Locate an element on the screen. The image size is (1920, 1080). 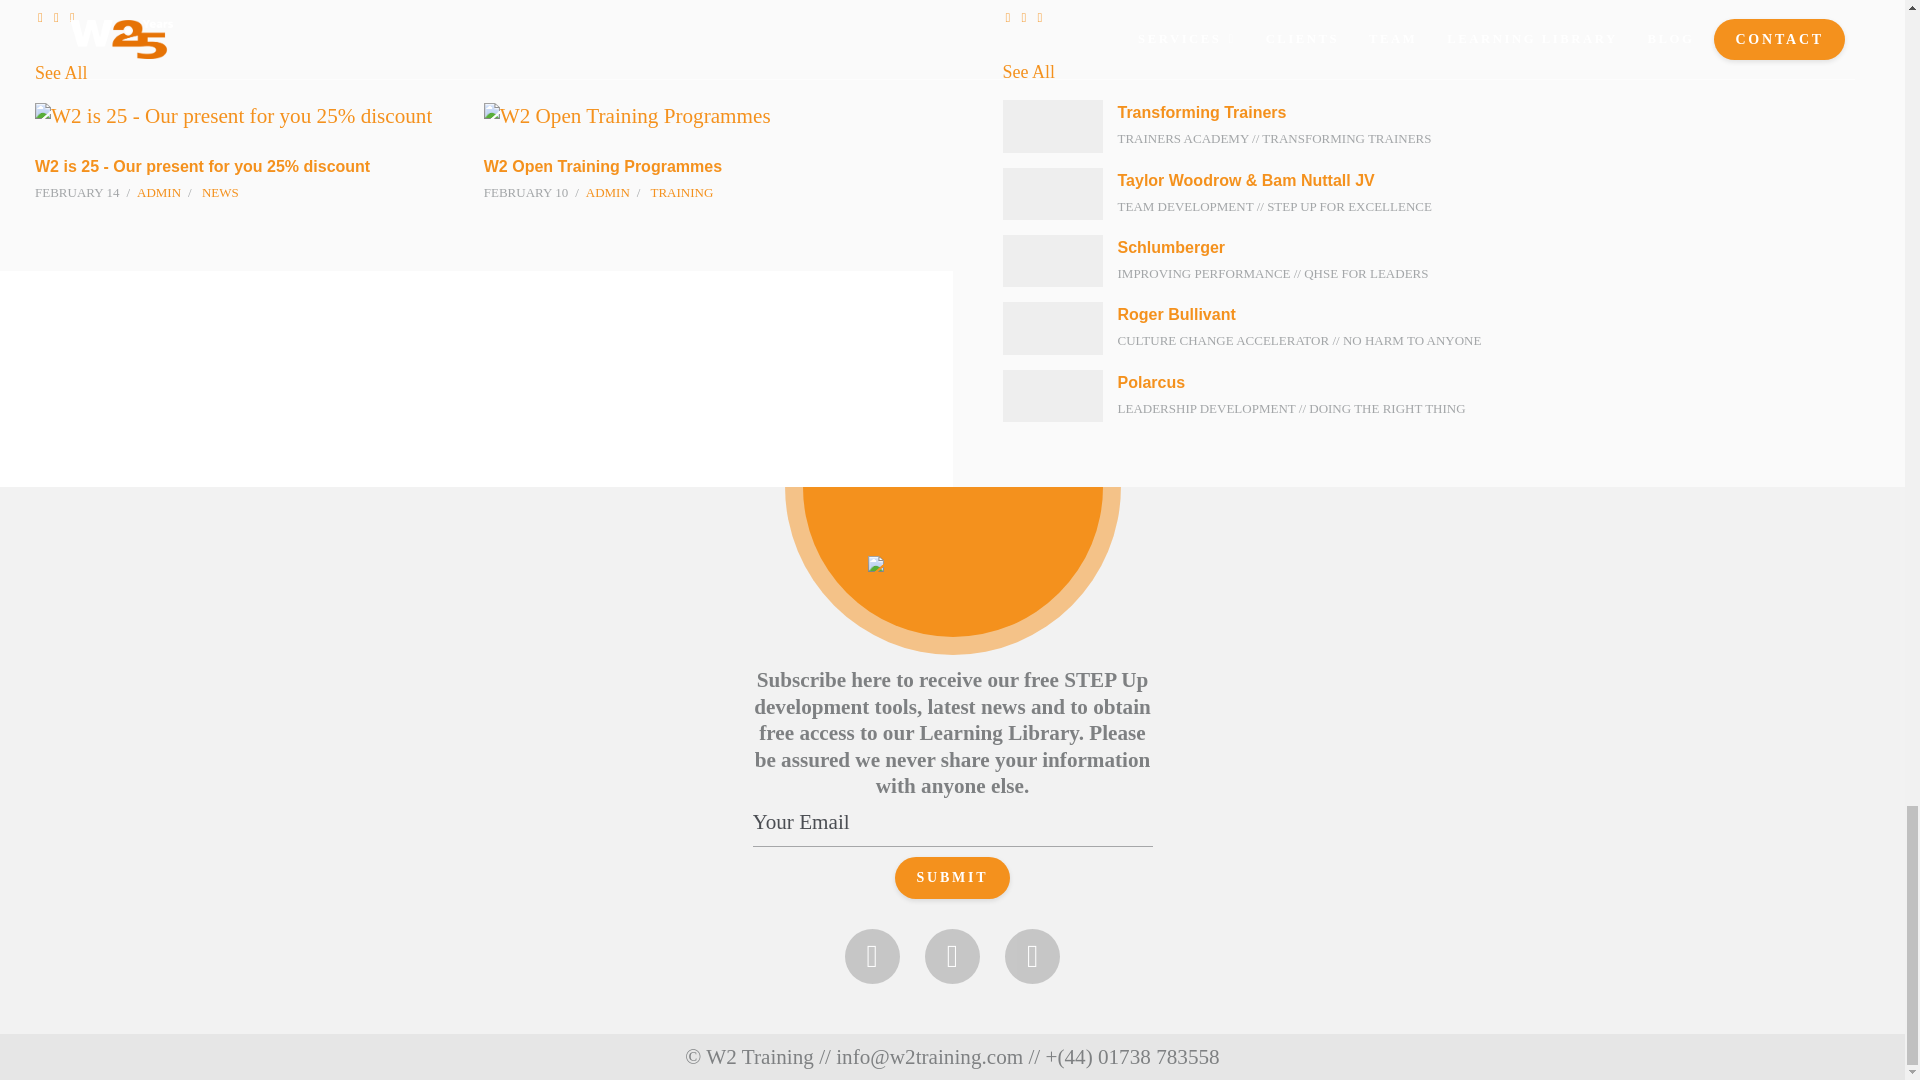
NEWS is located at coordinates (220, 192).